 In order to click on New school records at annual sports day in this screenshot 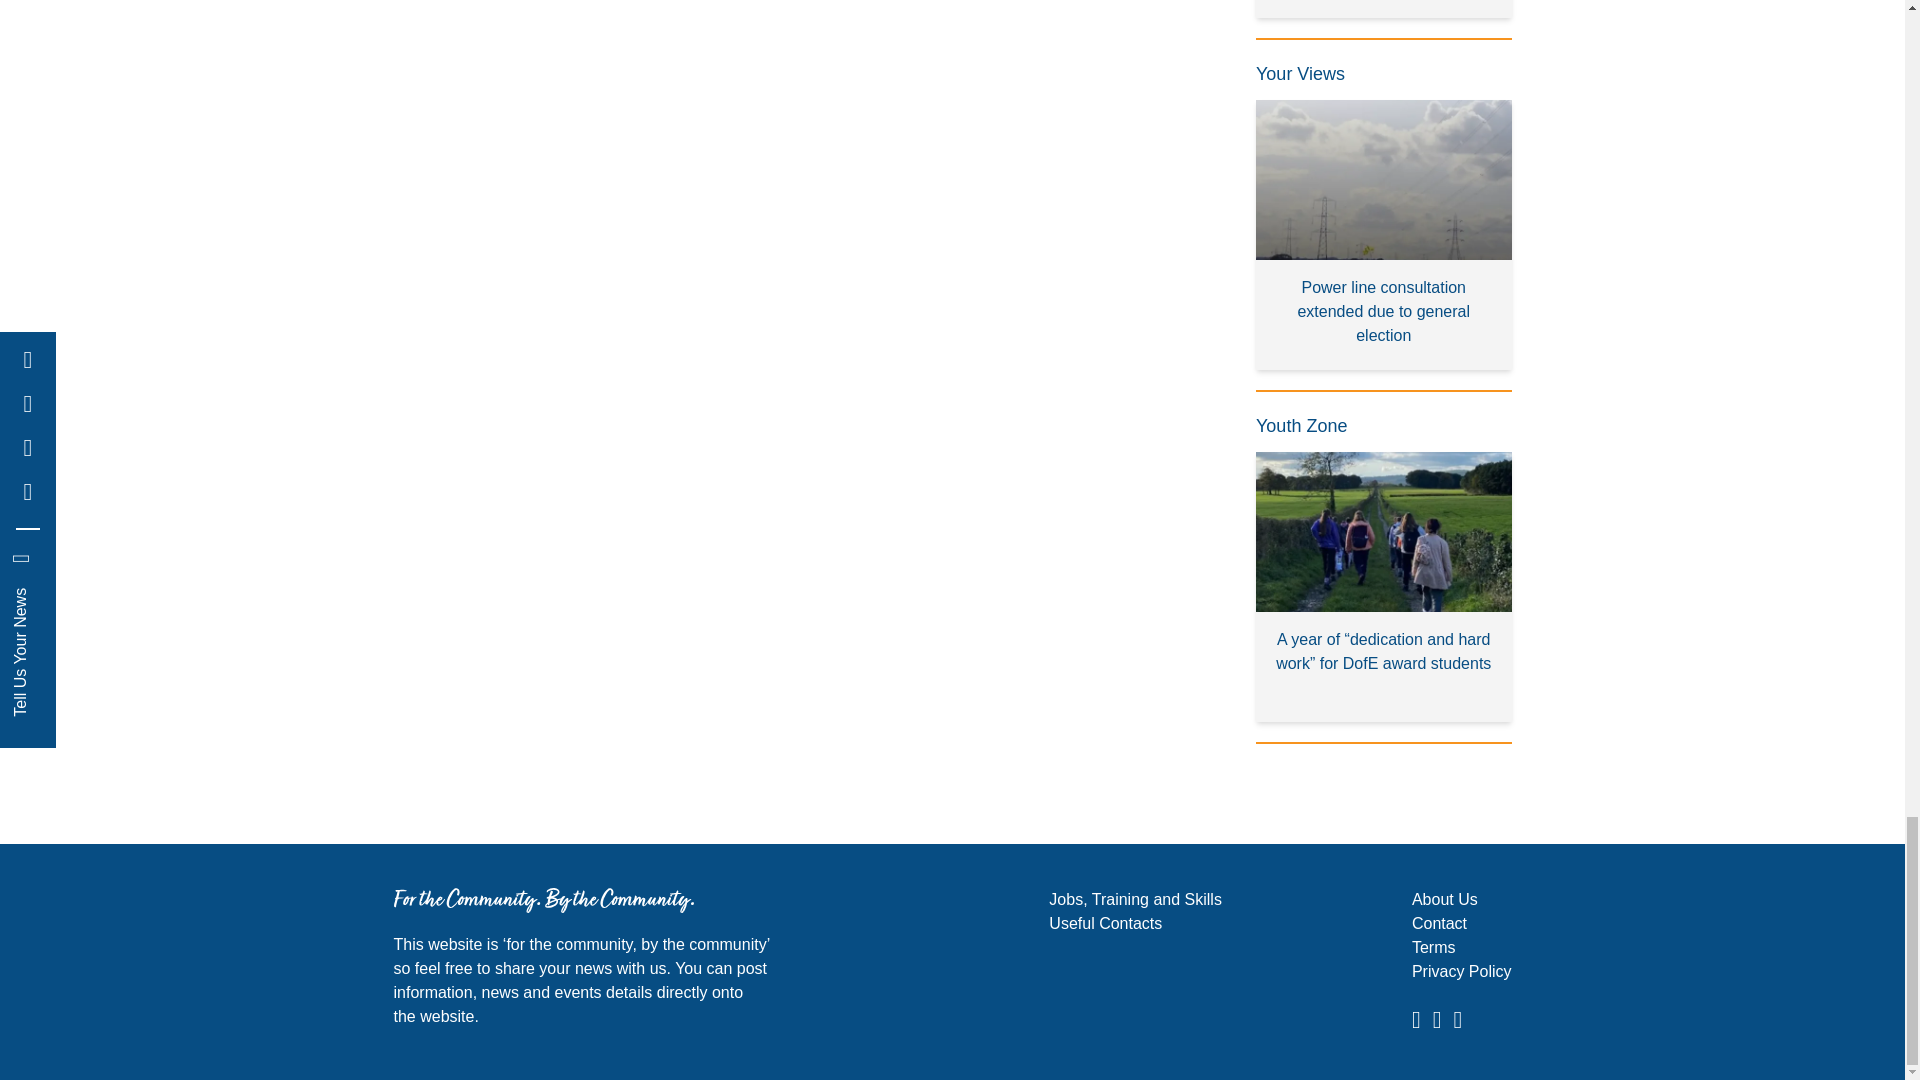, I will do `click(1384, 9)`.